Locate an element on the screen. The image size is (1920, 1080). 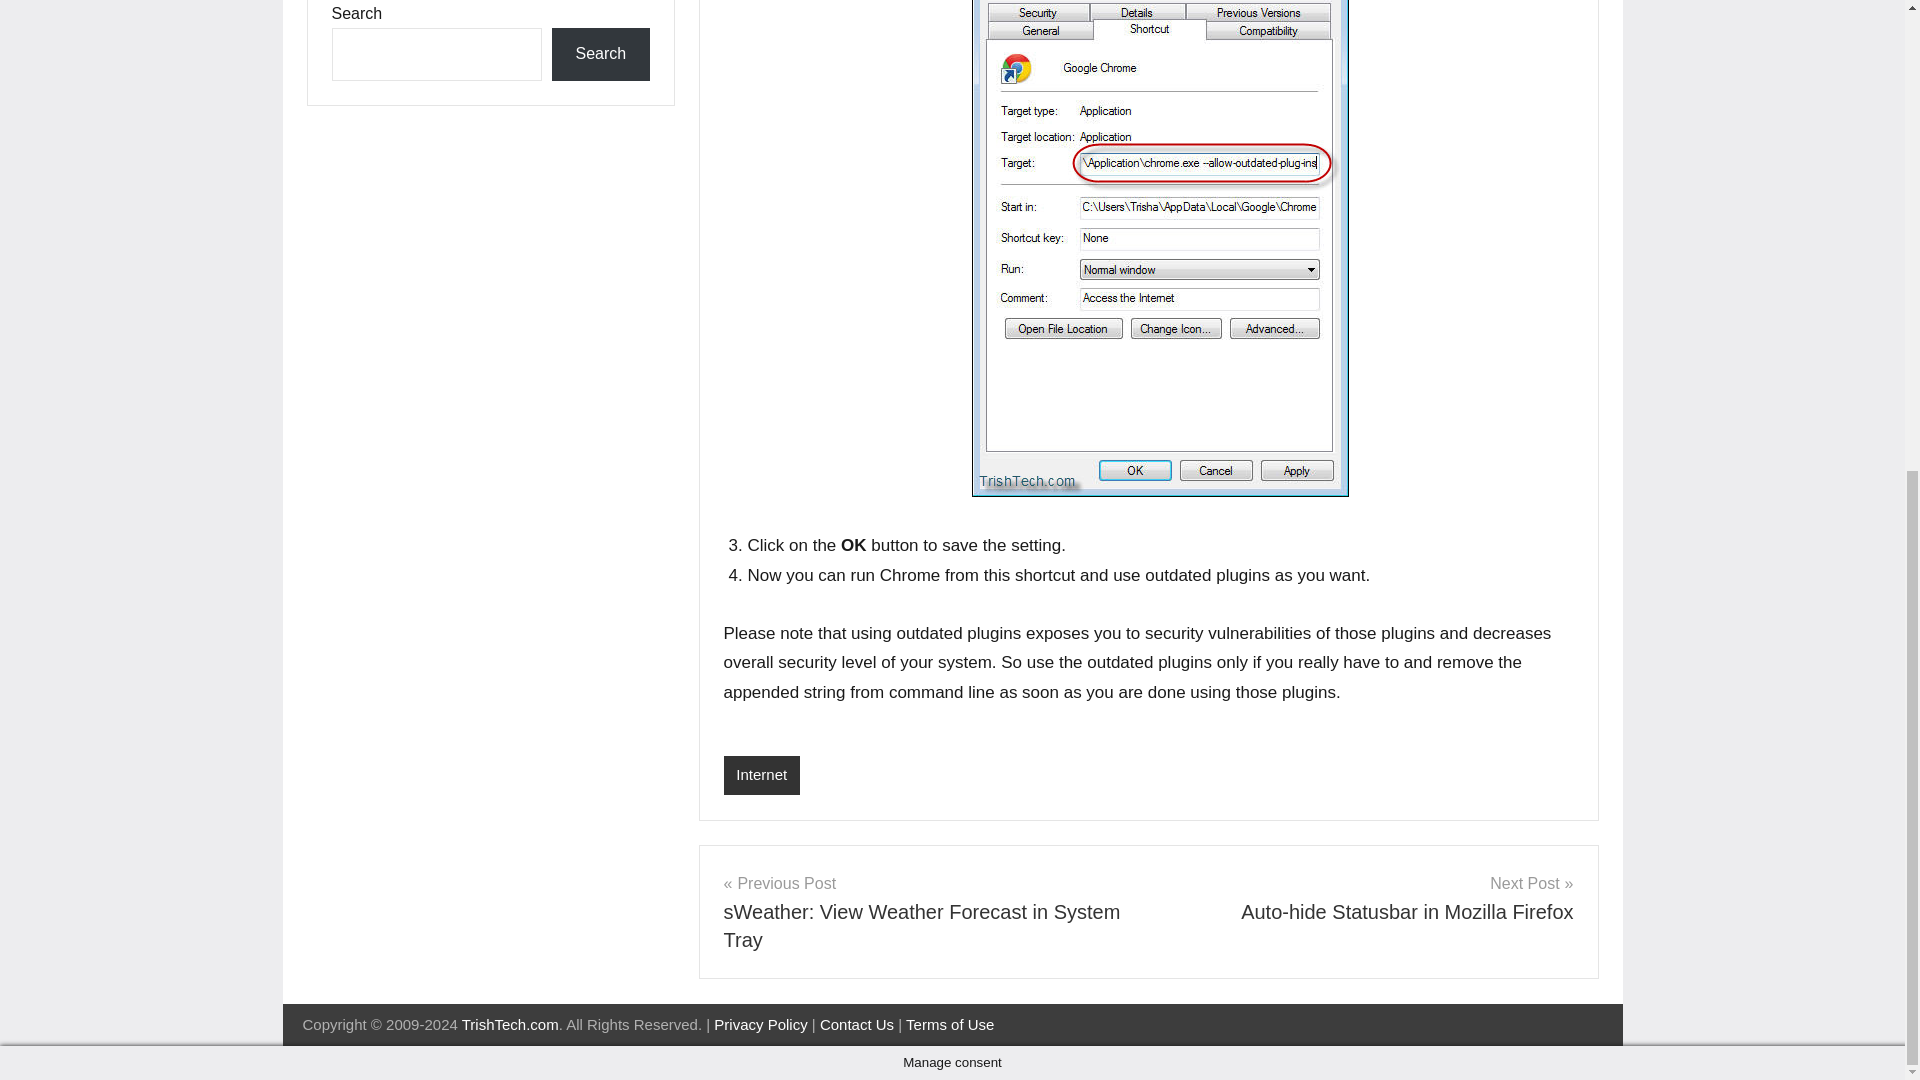
Terms of Use is located at coordinates (950, 1024).